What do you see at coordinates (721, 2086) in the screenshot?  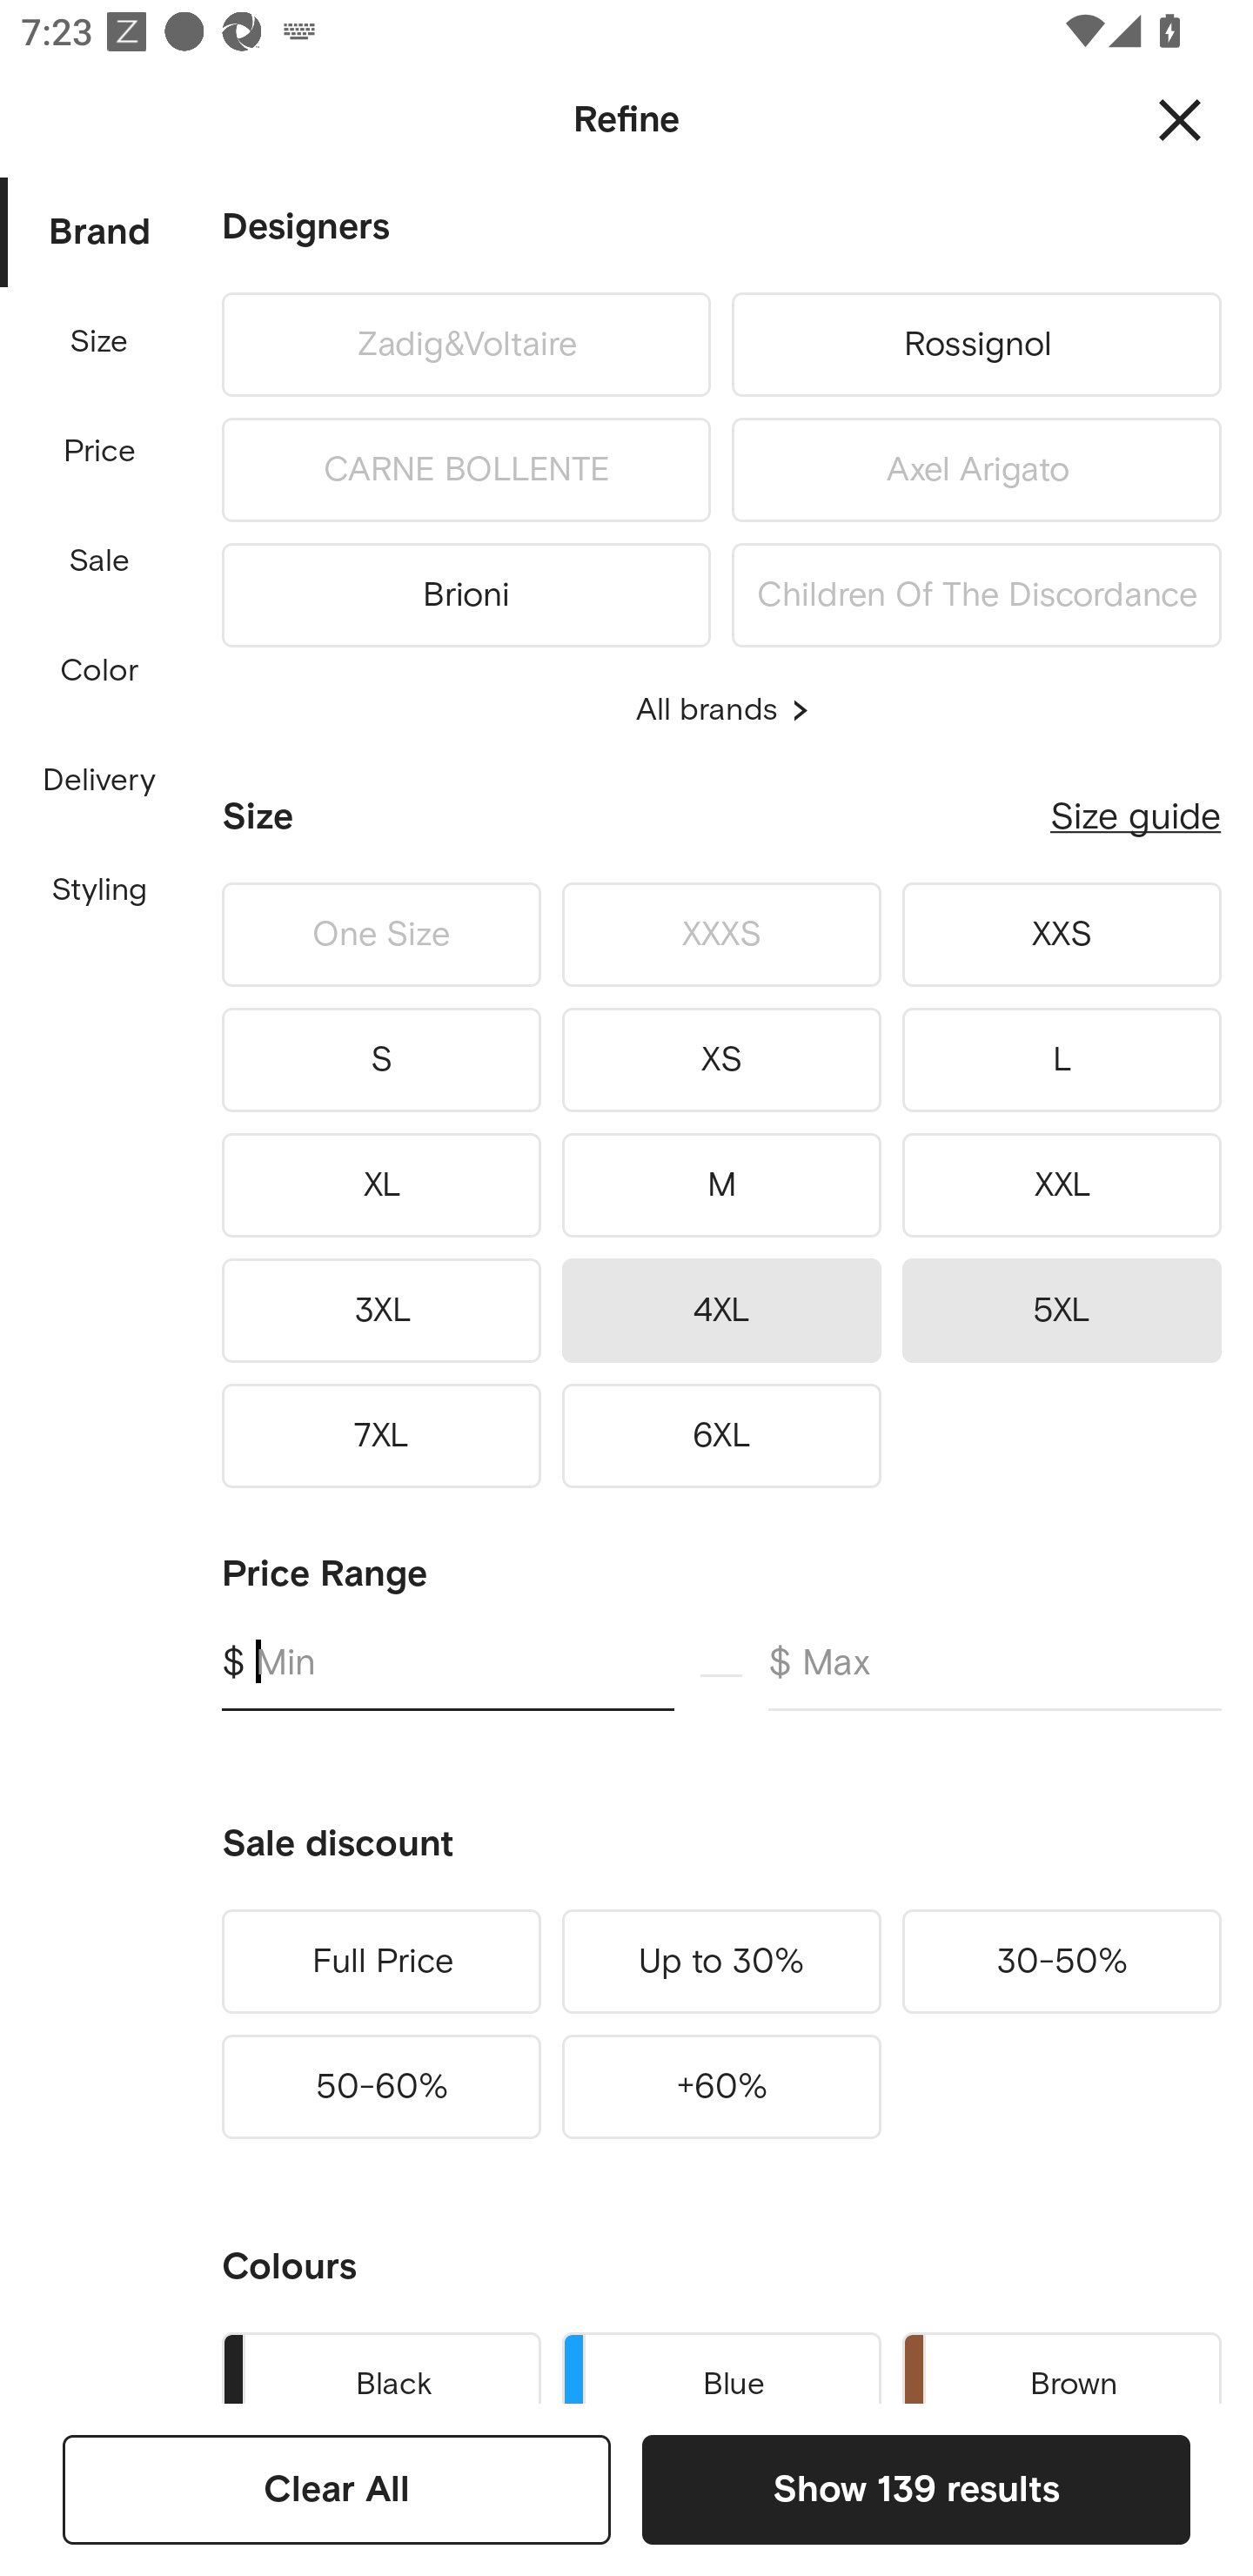 I see `+60%` at bounding box center [721, 2086].